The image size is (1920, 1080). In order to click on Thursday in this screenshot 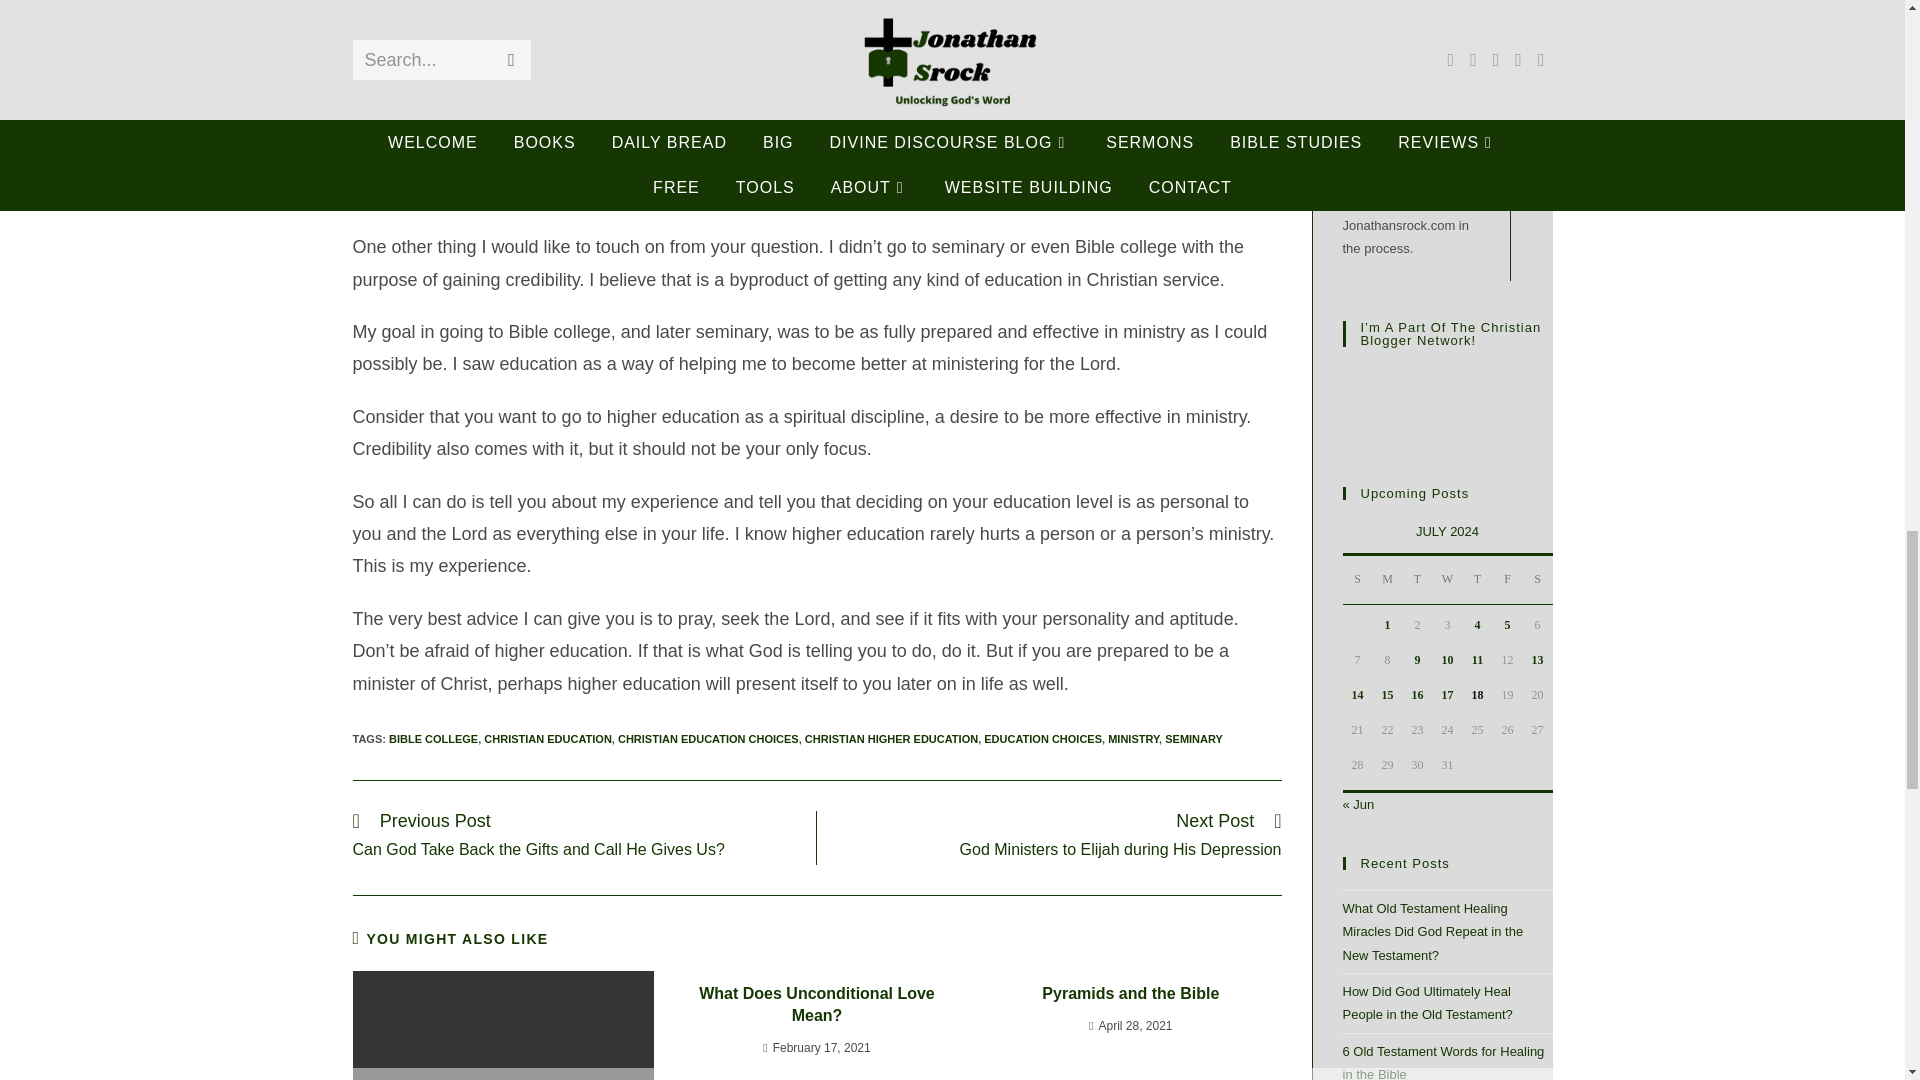, I will do `click(1476, 580)`.